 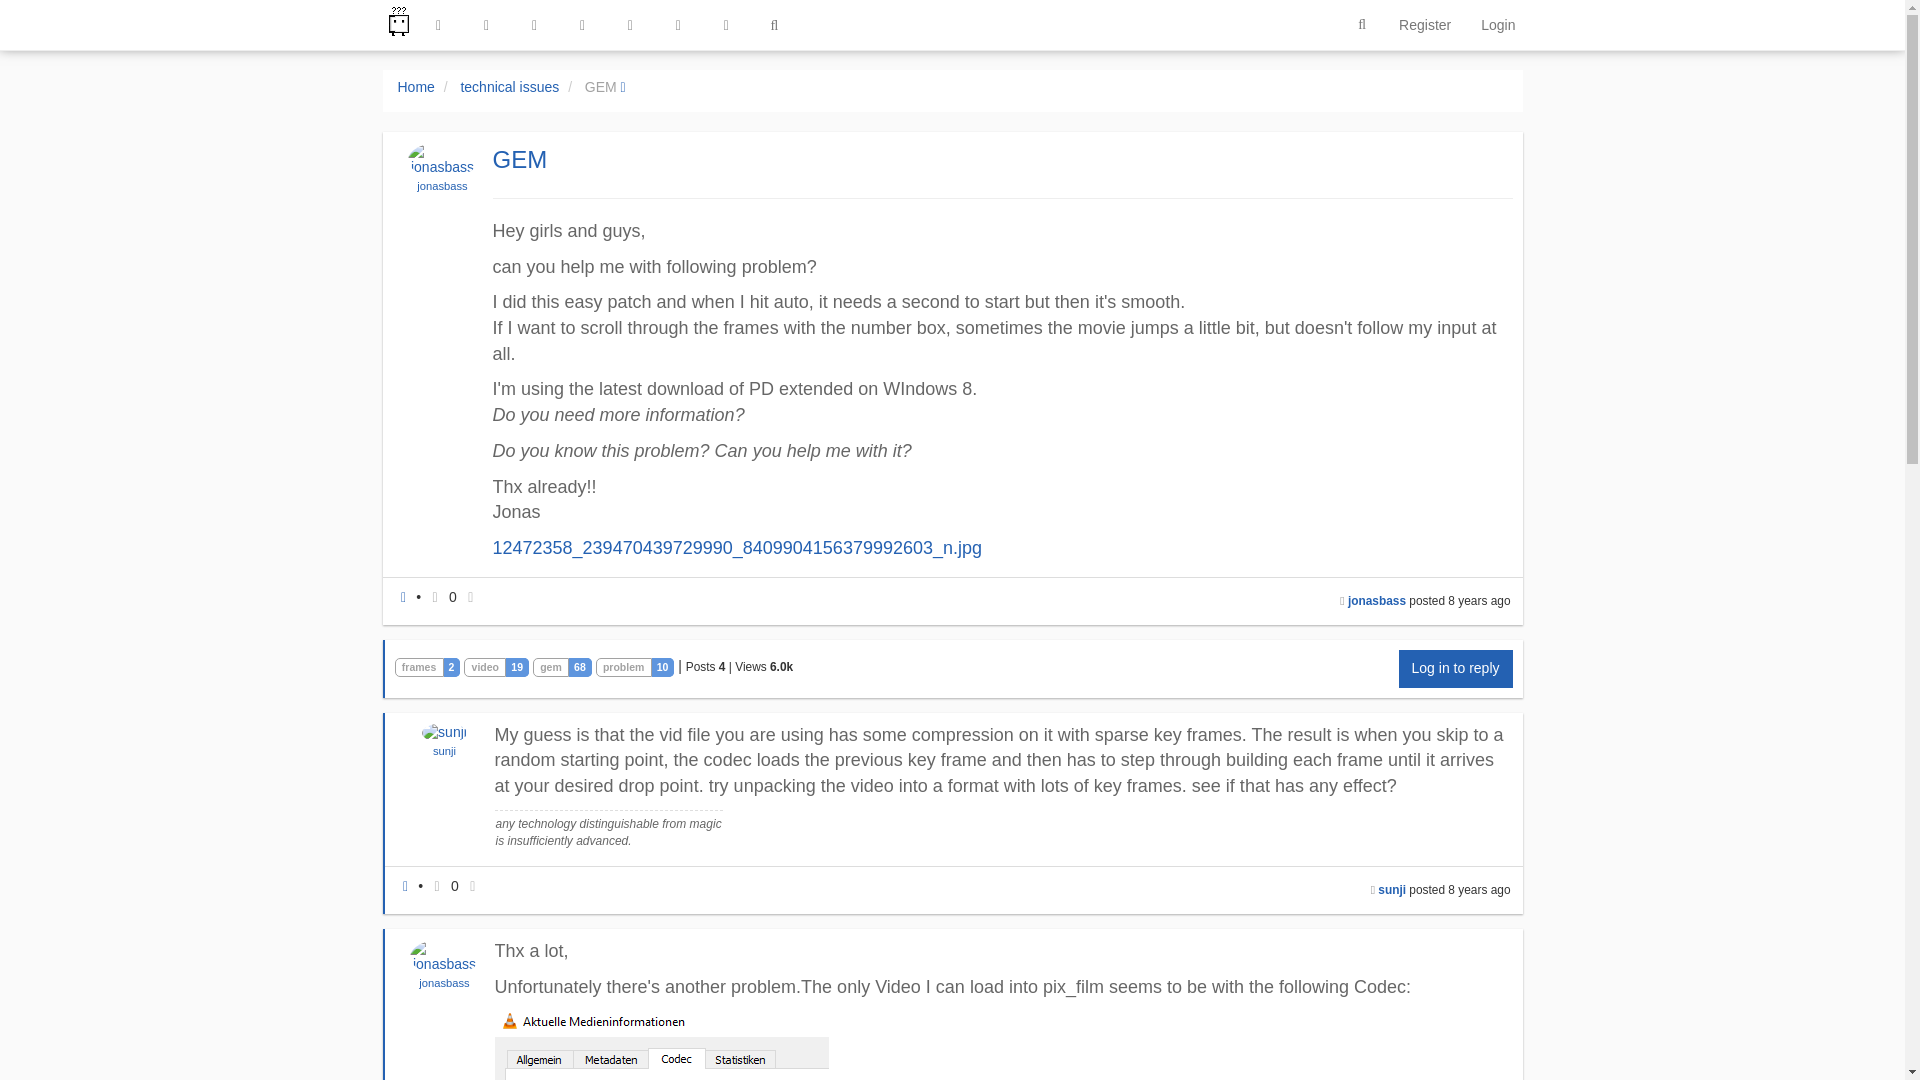 I want to click on Home, so click(x=416, y=86).